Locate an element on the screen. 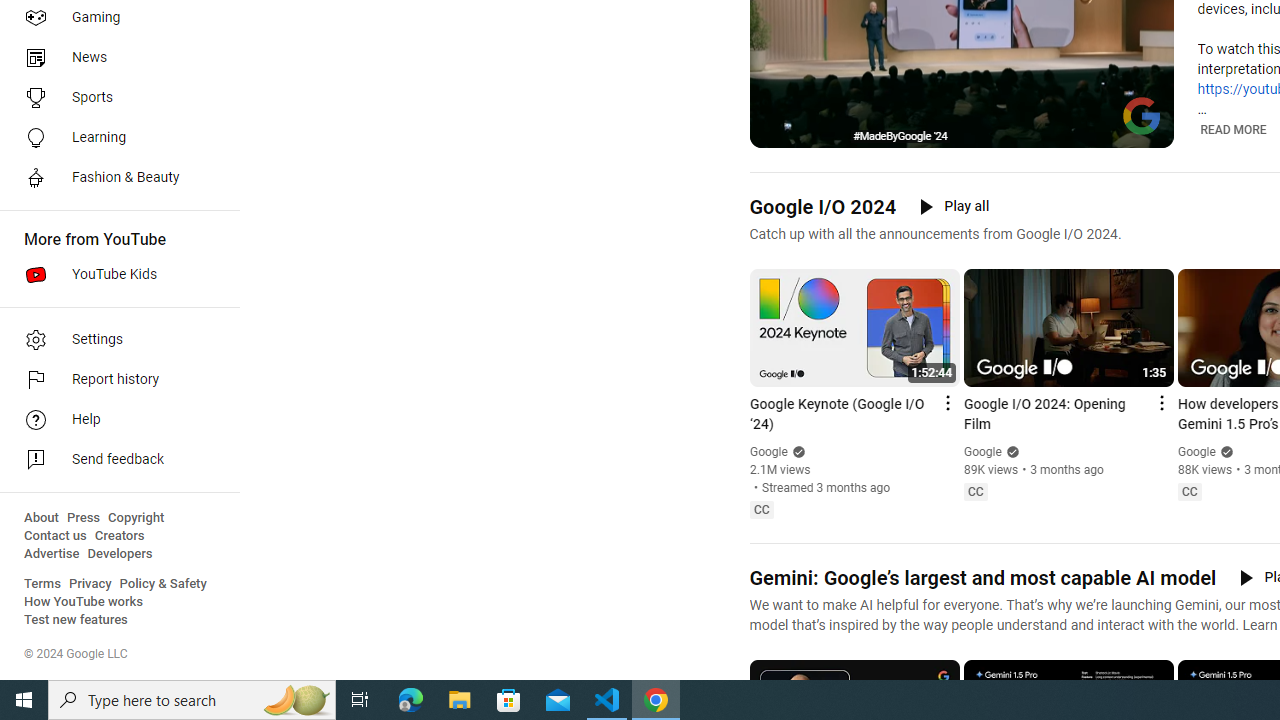 This screenshot has width=1280, height=720. Policy & Safety is located at coordinates (163, 584).